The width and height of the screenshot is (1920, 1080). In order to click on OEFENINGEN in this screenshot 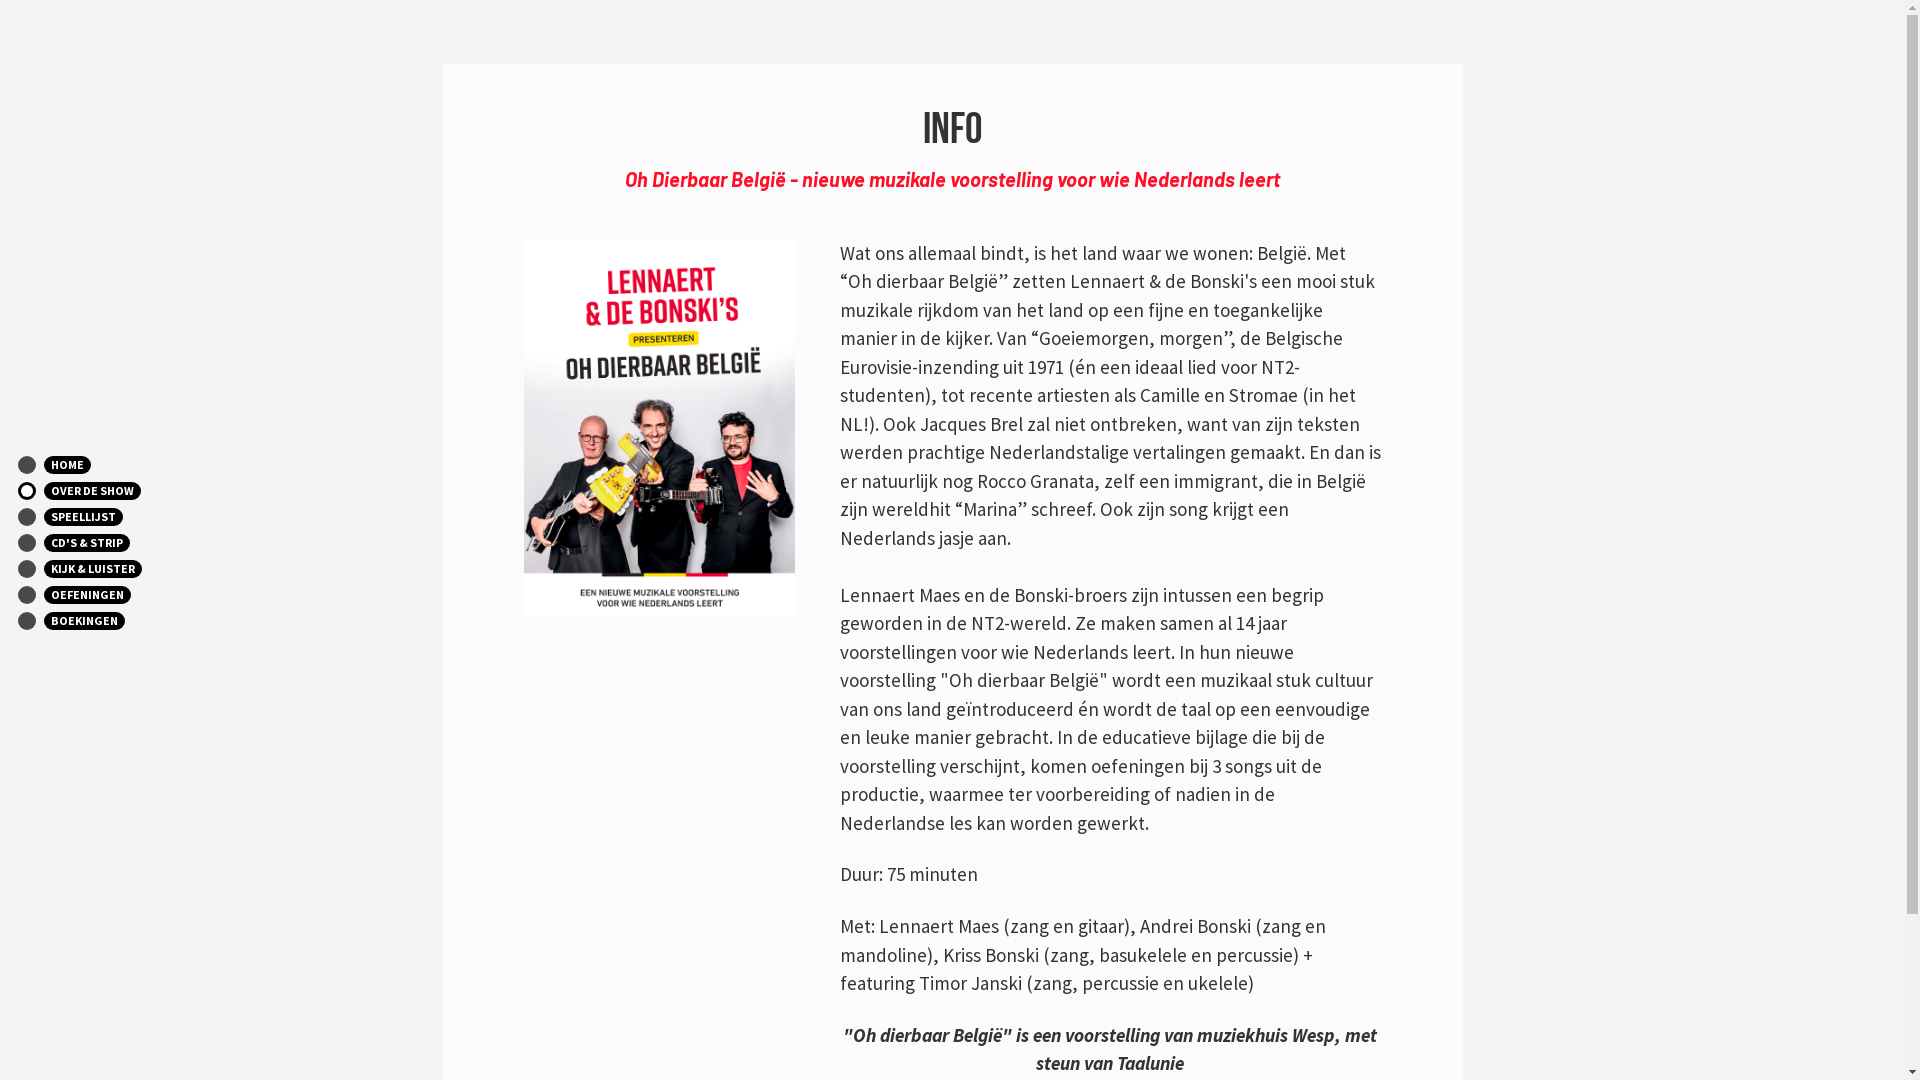, I will do `click(109, 595)`.